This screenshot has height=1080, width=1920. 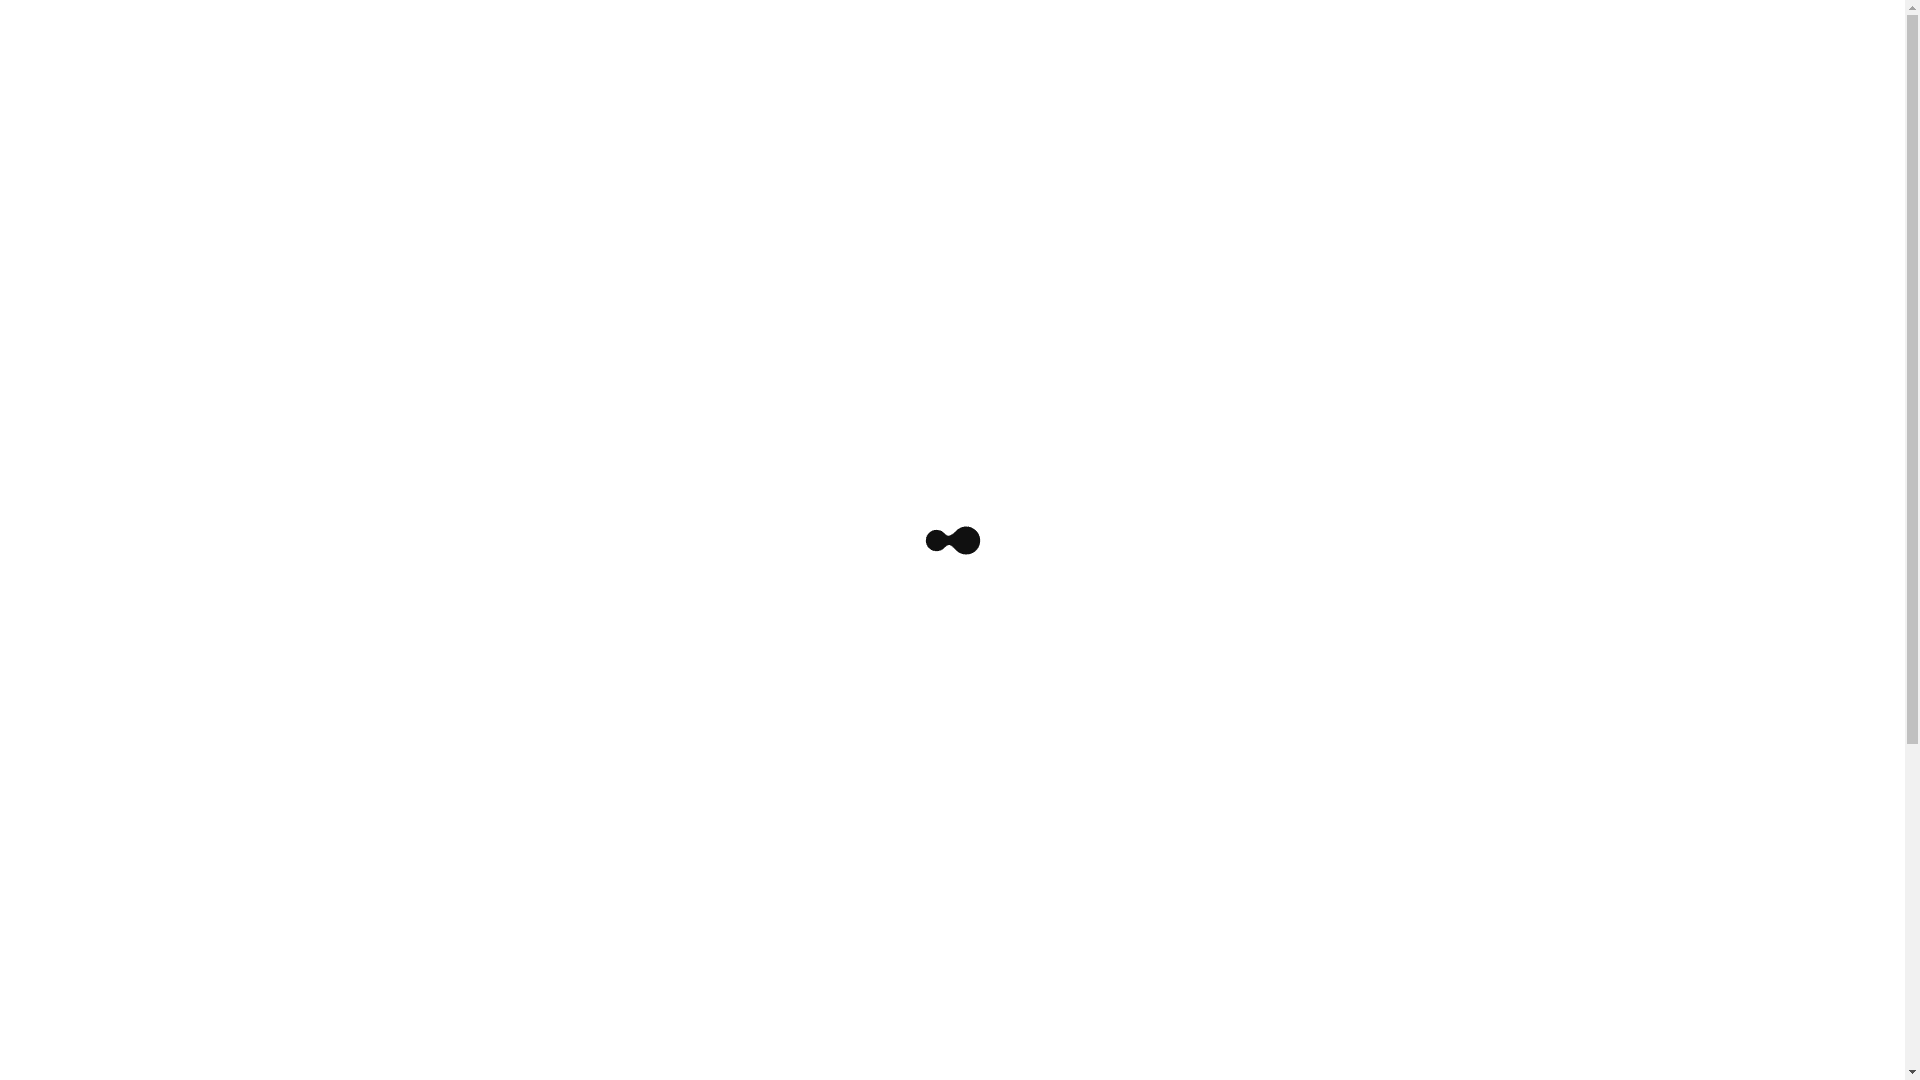 I want to click on Skip to content, so click(x=57, y=22).